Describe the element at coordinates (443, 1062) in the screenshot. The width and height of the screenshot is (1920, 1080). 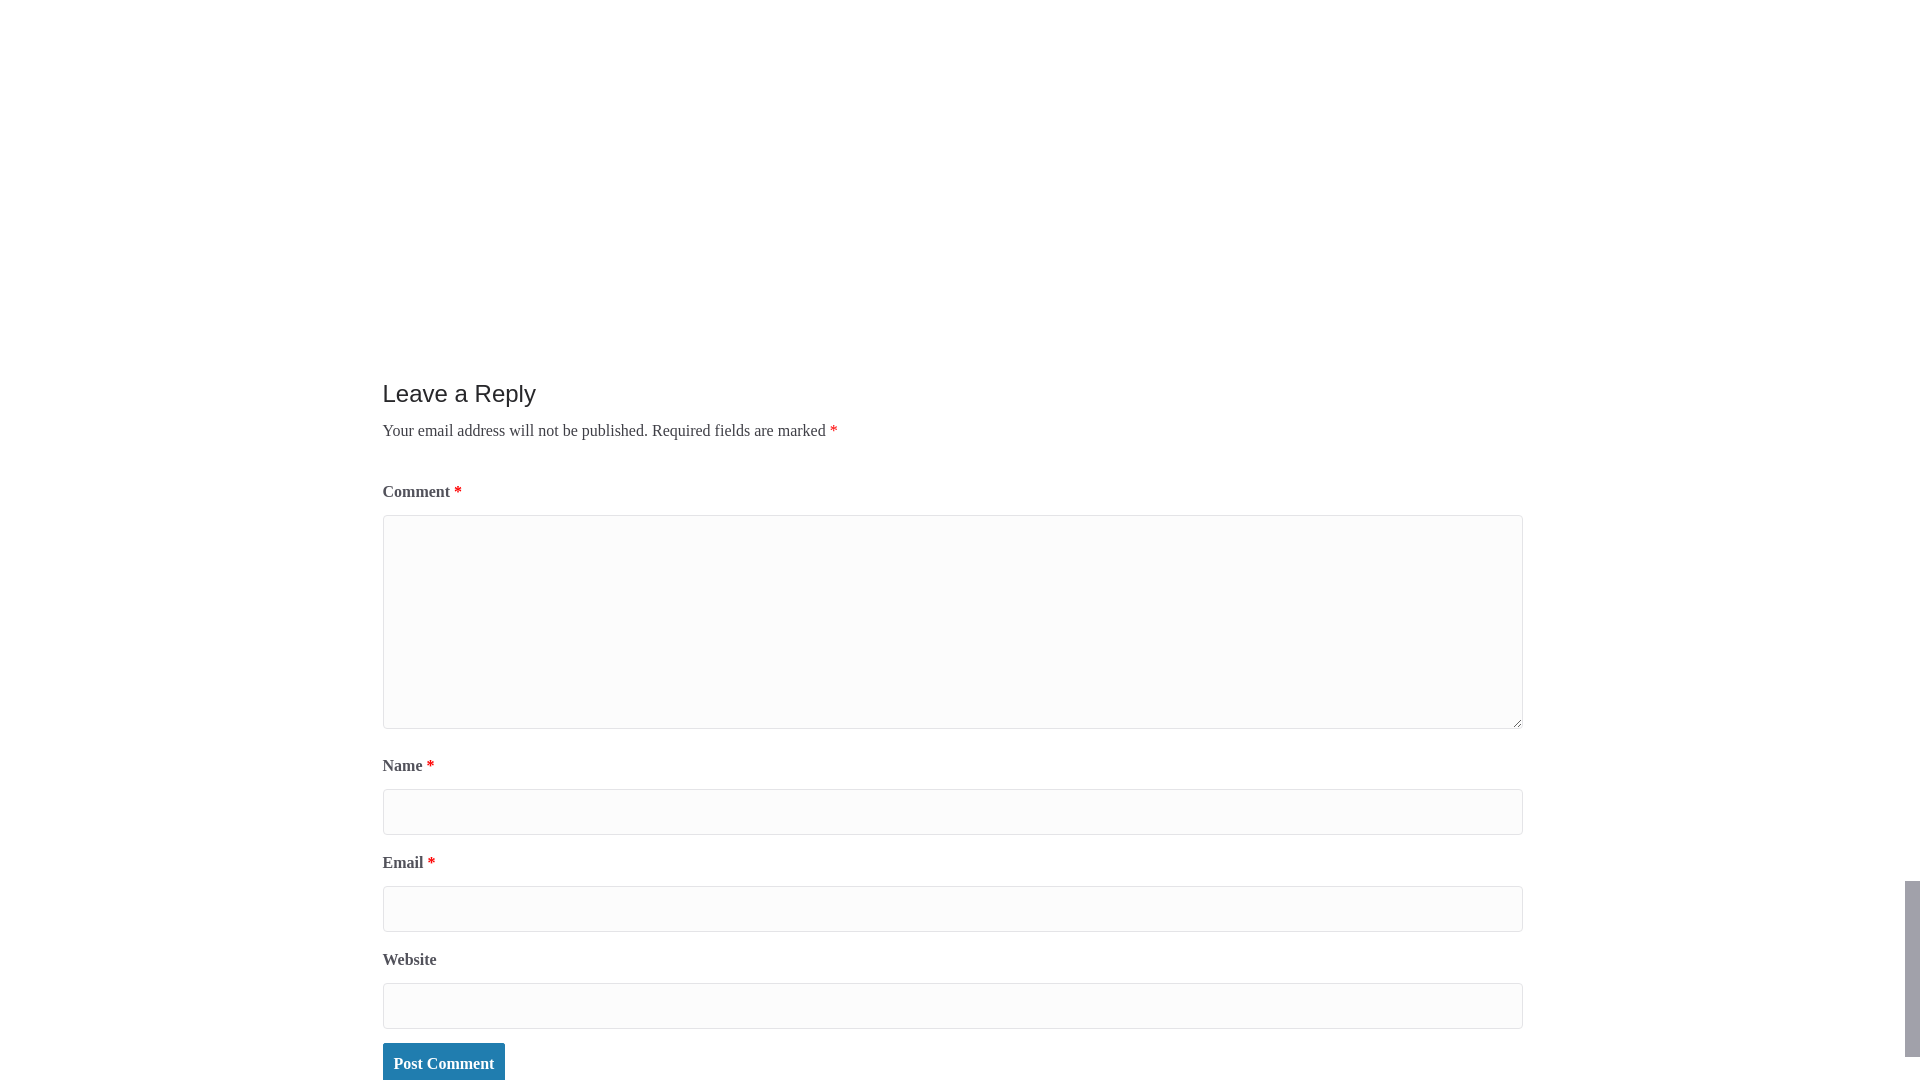
I see `Post Comment` at that location.